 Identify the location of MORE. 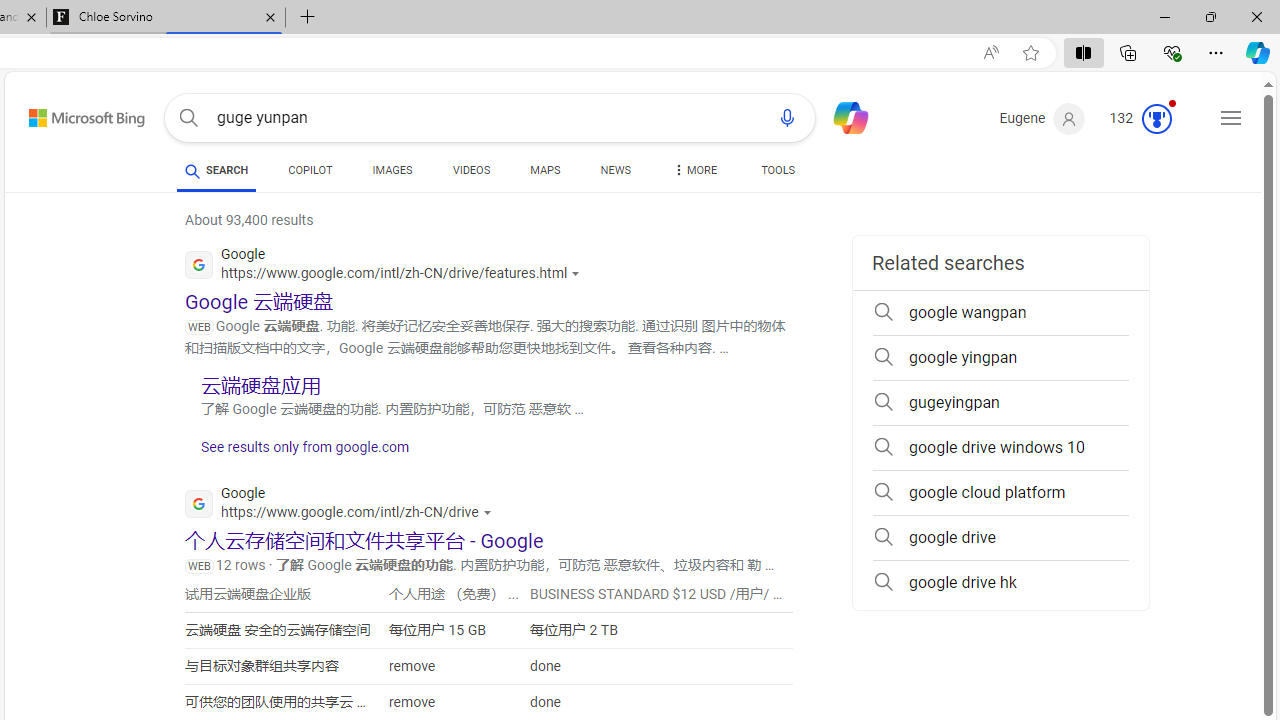
(693, 174).